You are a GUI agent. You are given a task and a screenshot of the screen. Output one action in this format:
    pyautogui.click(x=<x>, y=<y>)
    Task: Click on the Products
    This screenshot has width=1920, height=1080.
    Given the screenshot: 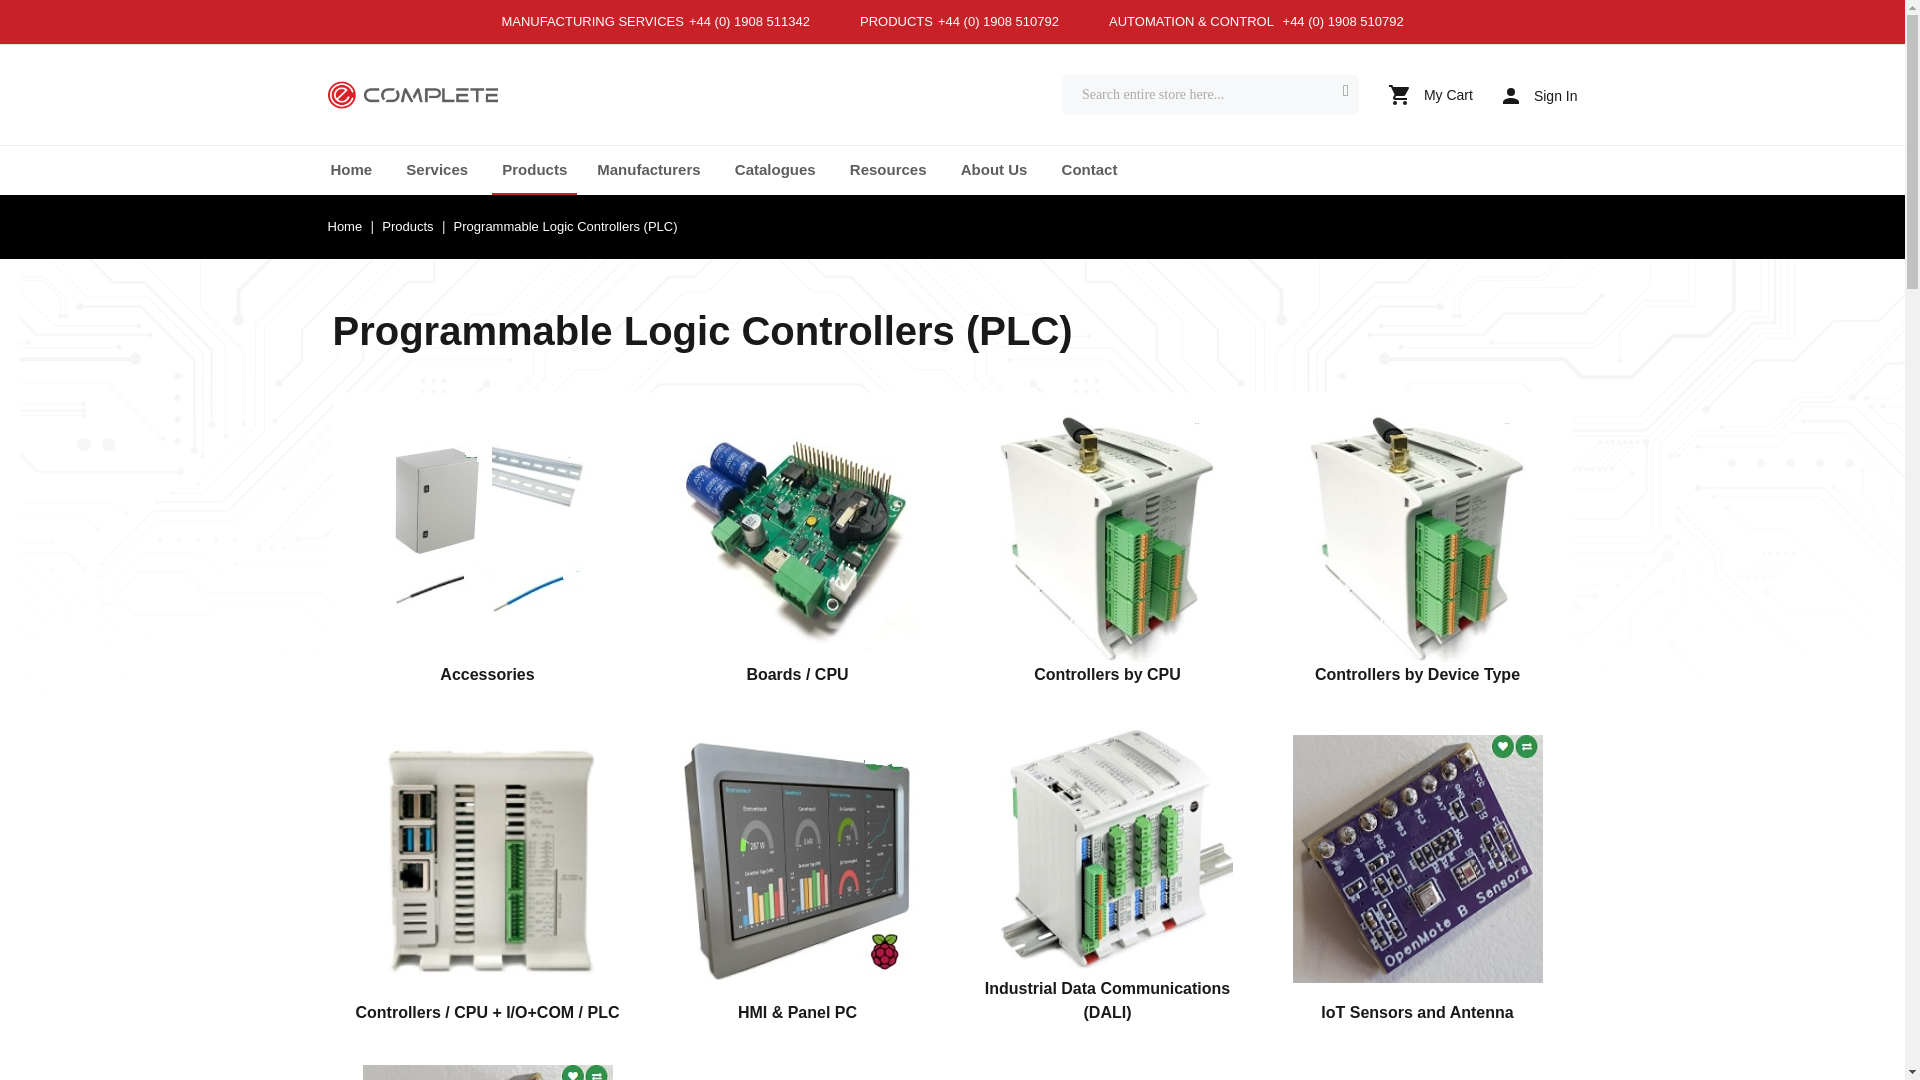 What is the action you would take?
    pyautogui.click(x=534, y=169)
    